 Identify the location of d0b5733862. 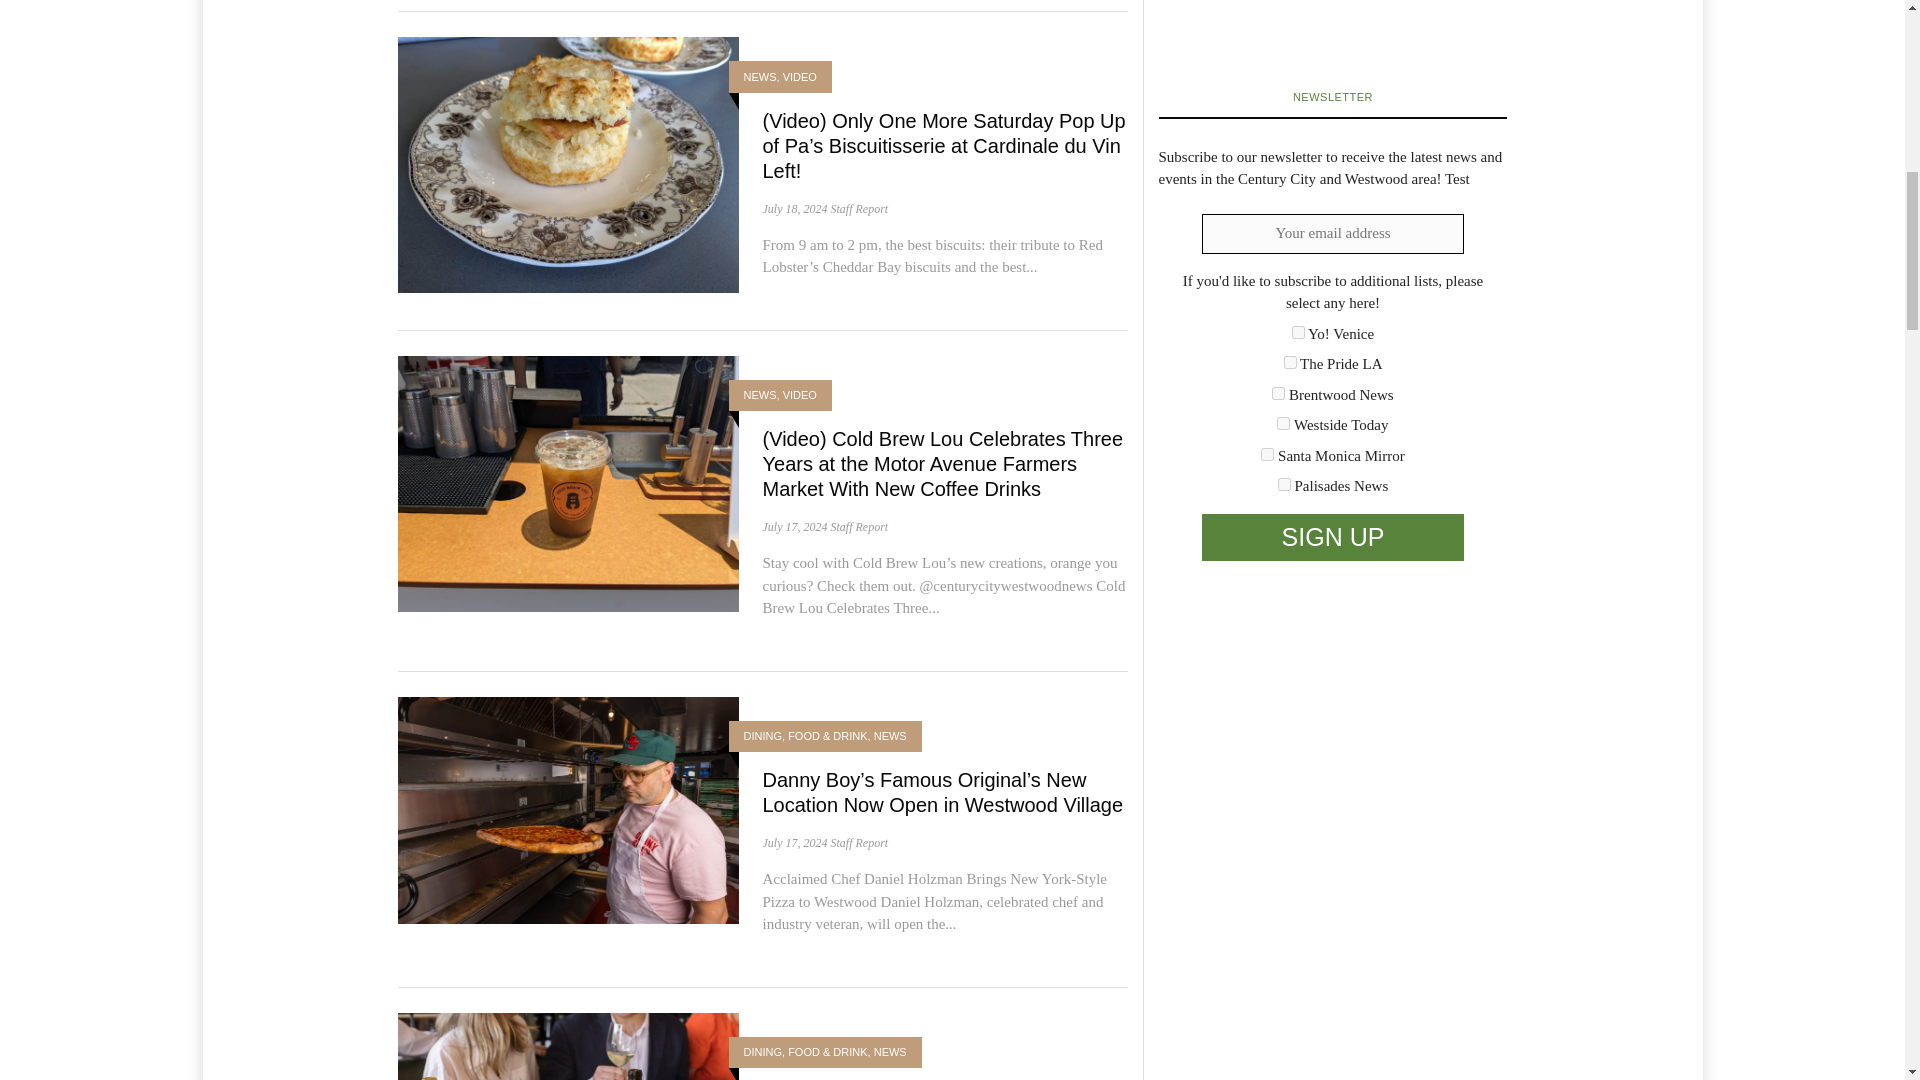
(1268, 454).